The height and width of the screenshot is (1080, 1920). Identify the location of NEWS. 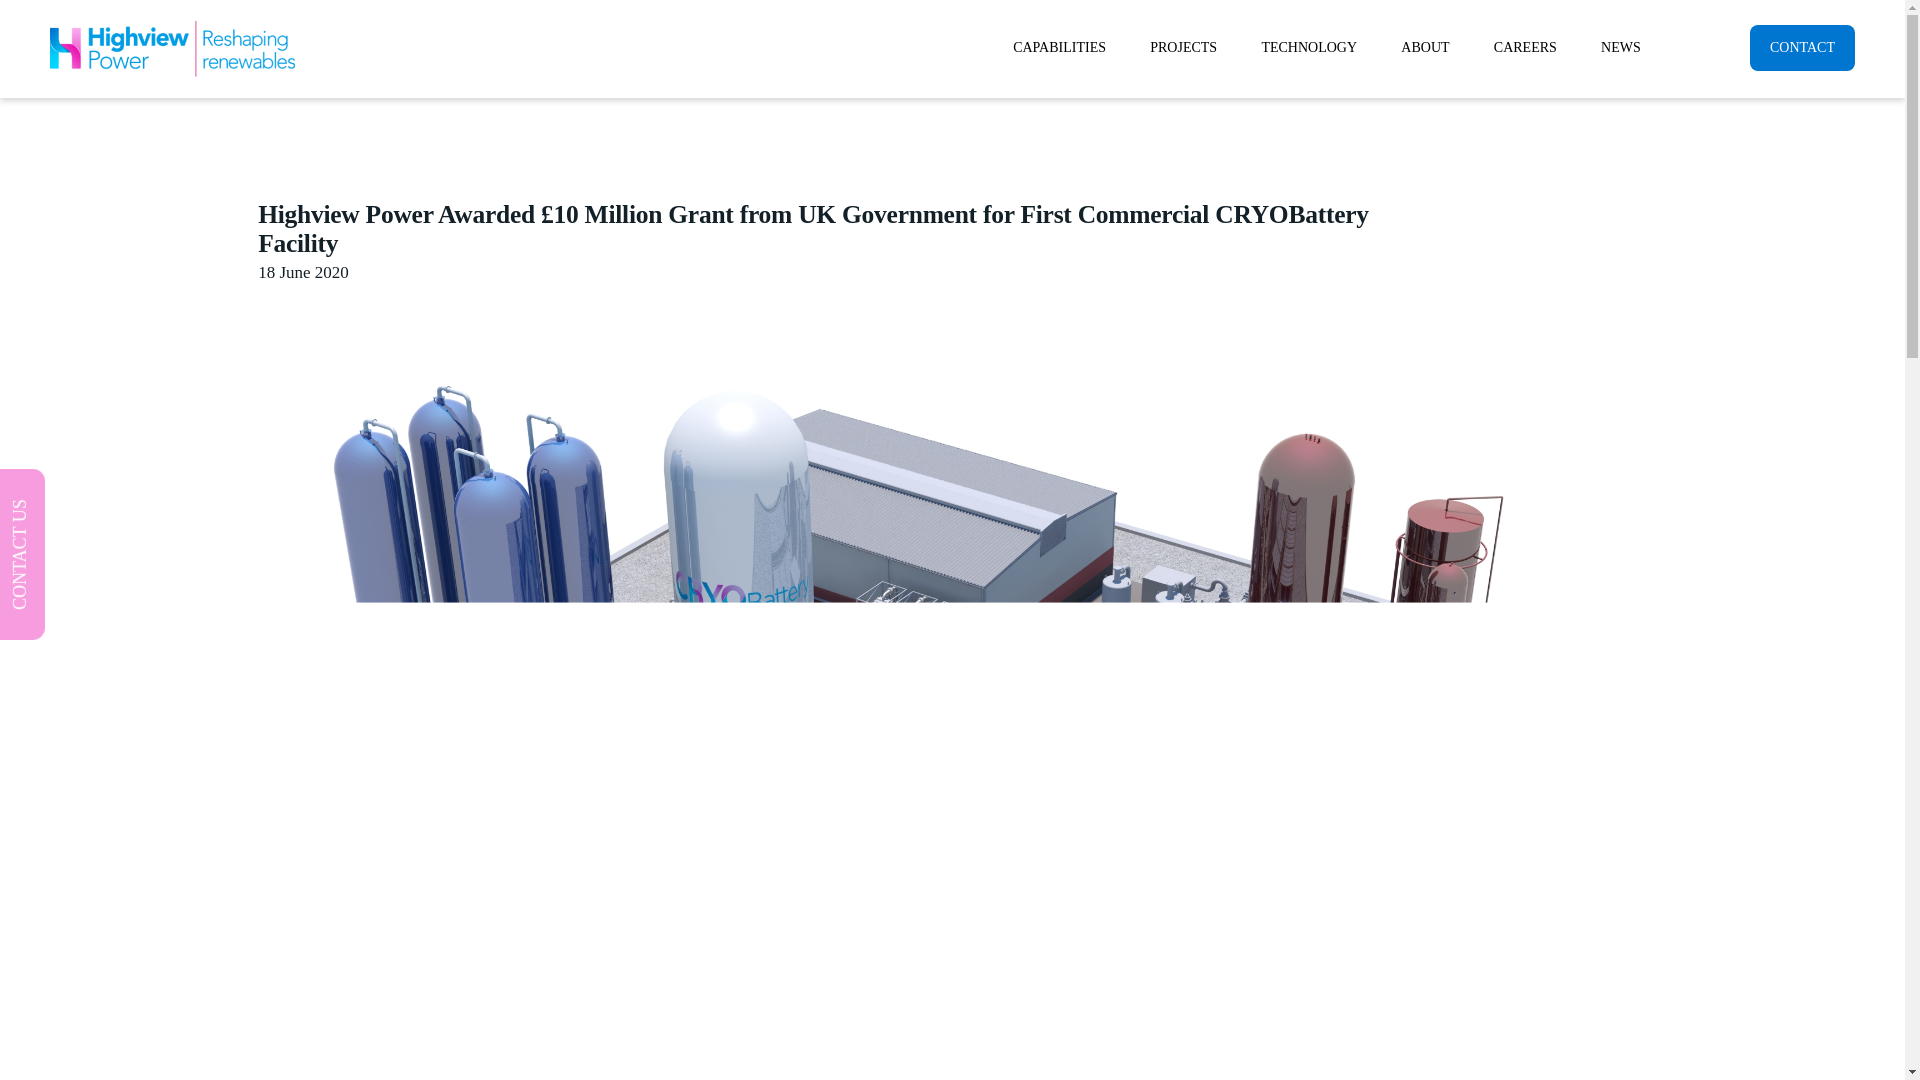
(1620, 48).